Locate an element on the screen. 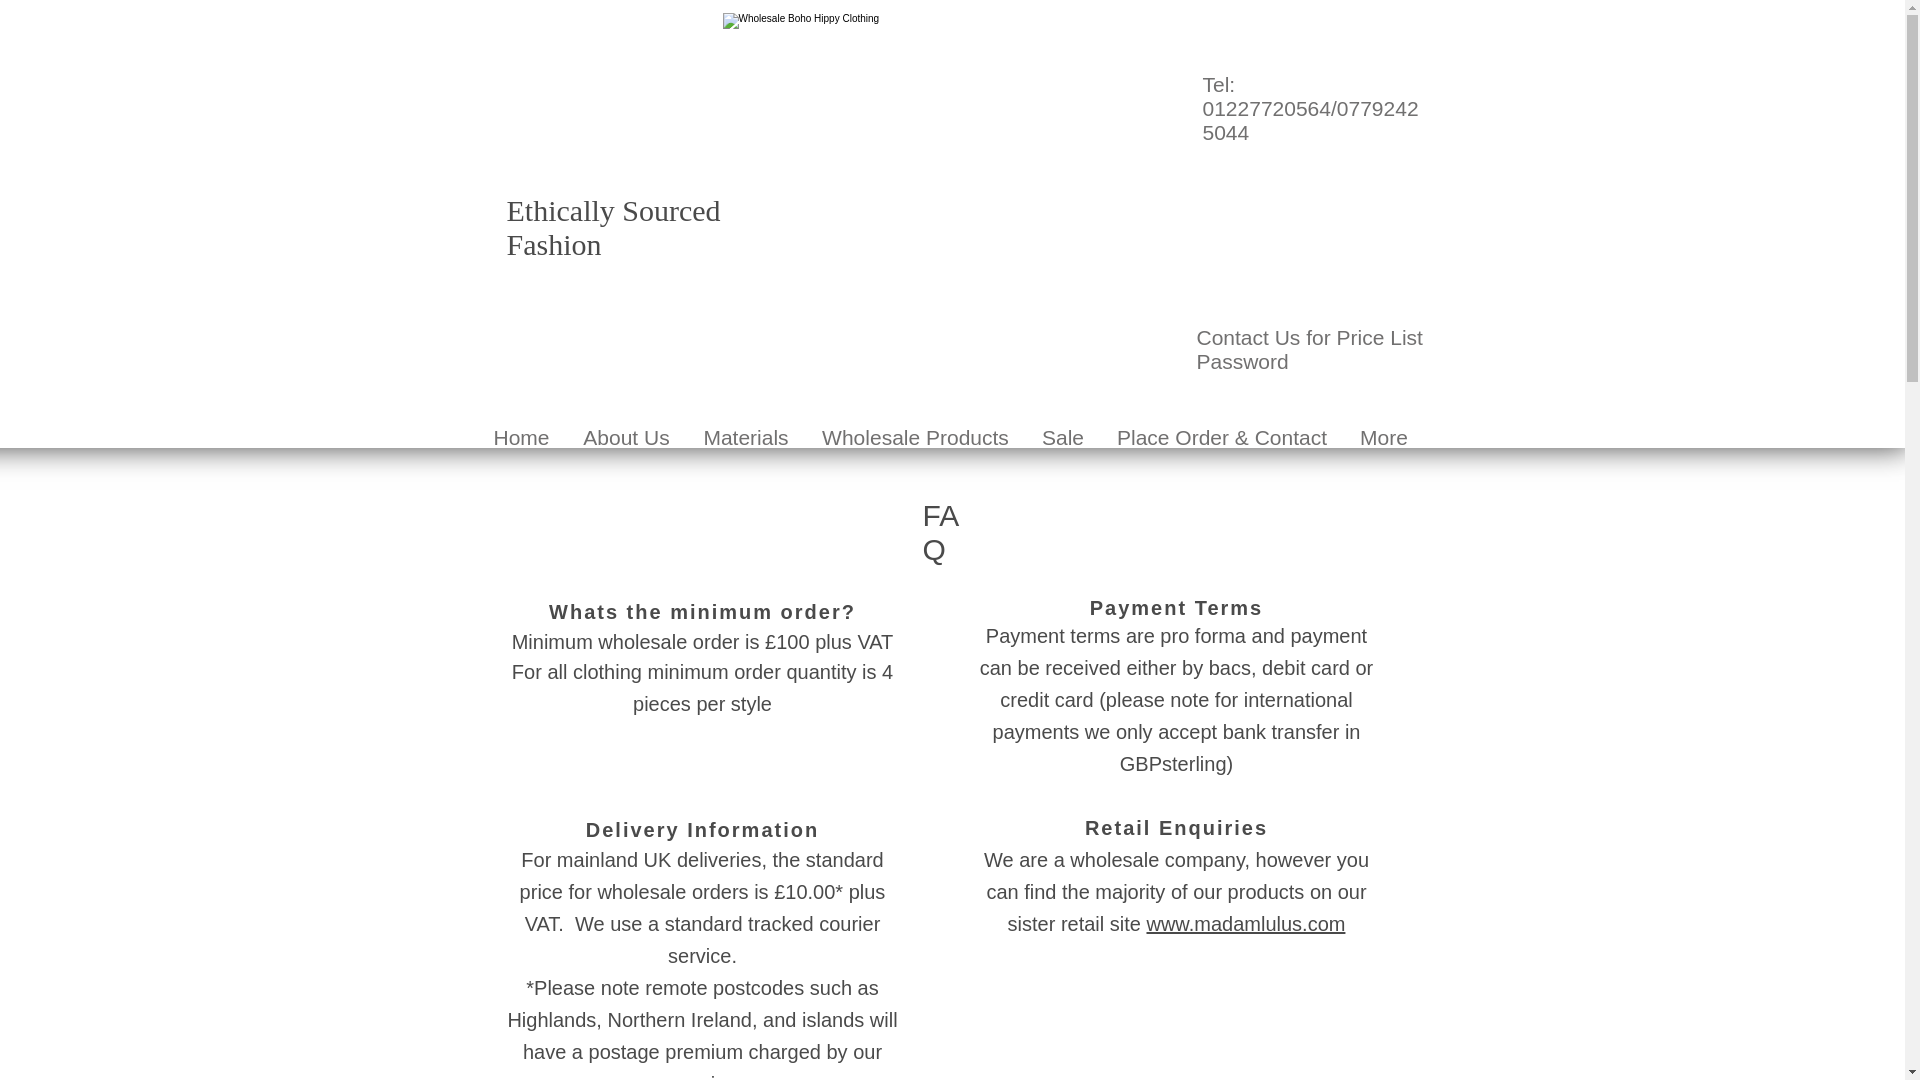  Sale is located at coordinates (1062, 437).